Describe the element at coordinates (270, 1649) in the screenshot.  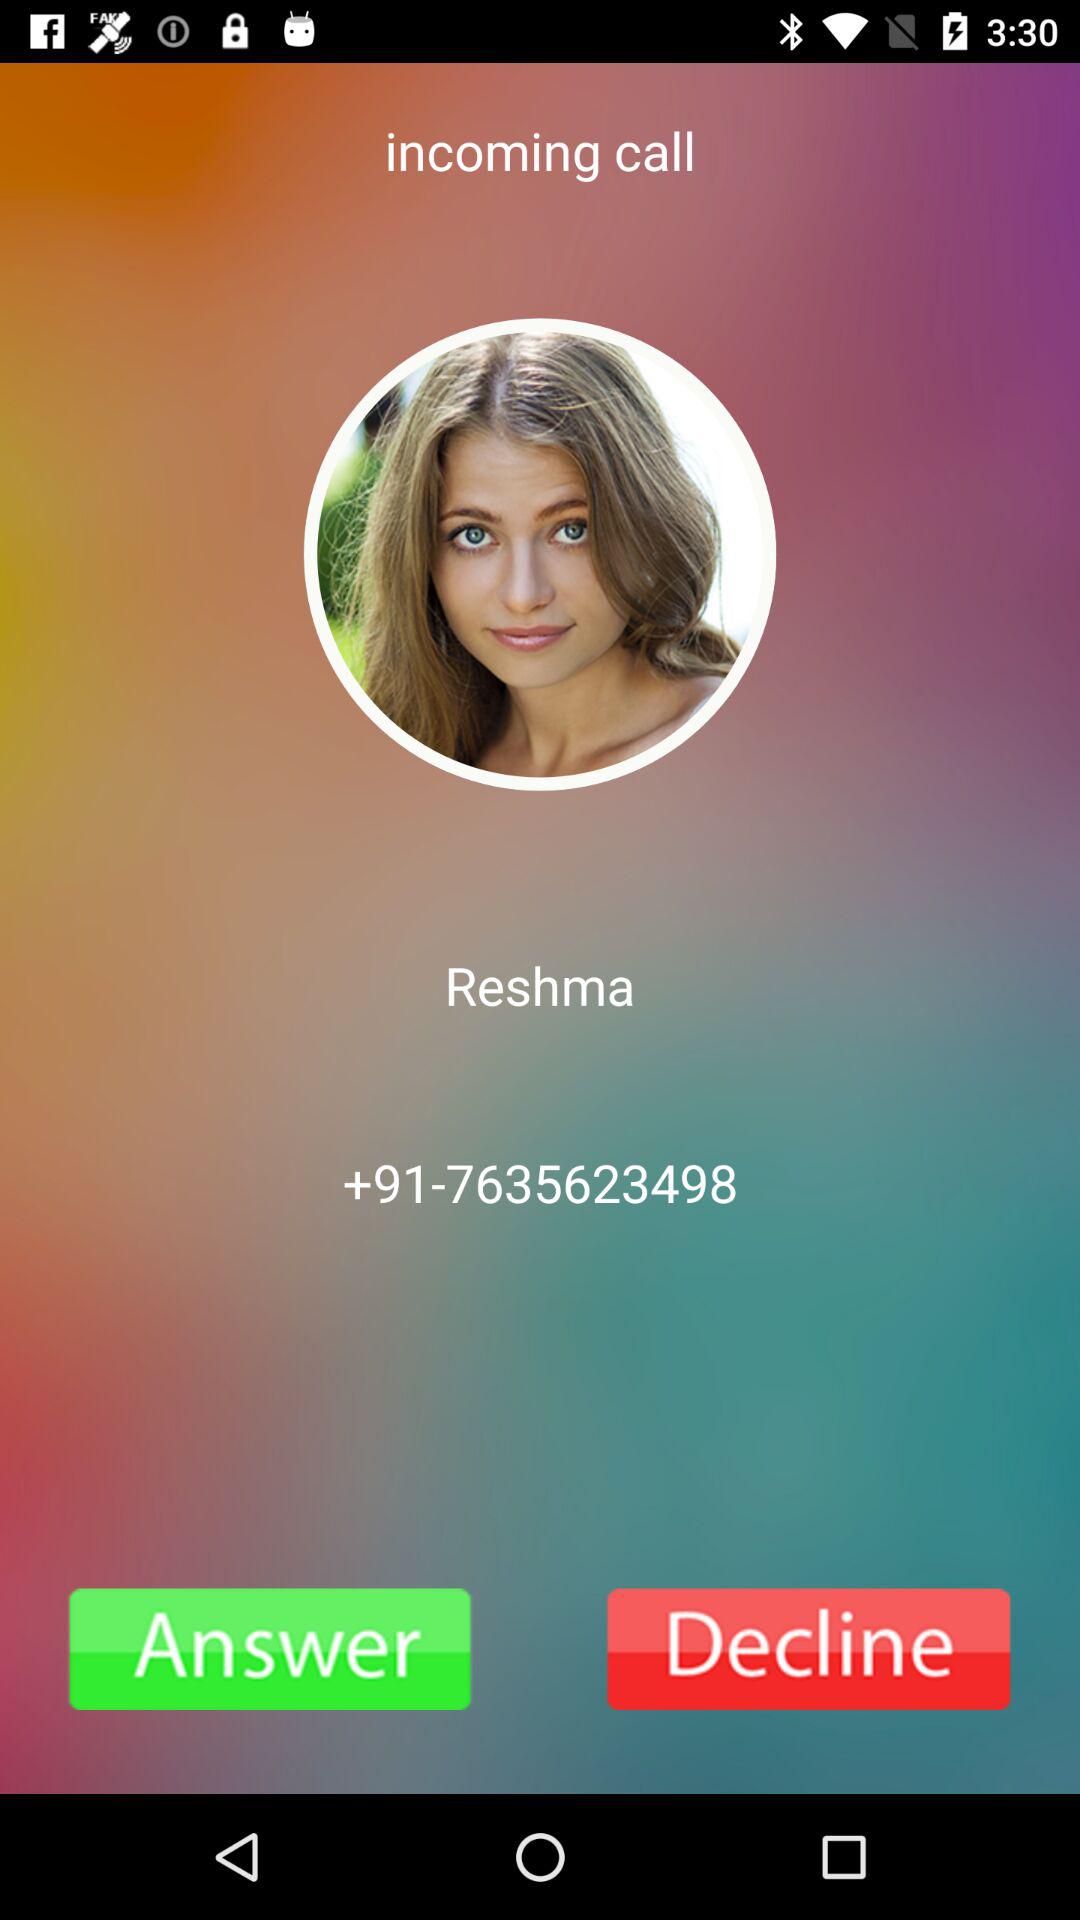
I see `answer call` at that location.